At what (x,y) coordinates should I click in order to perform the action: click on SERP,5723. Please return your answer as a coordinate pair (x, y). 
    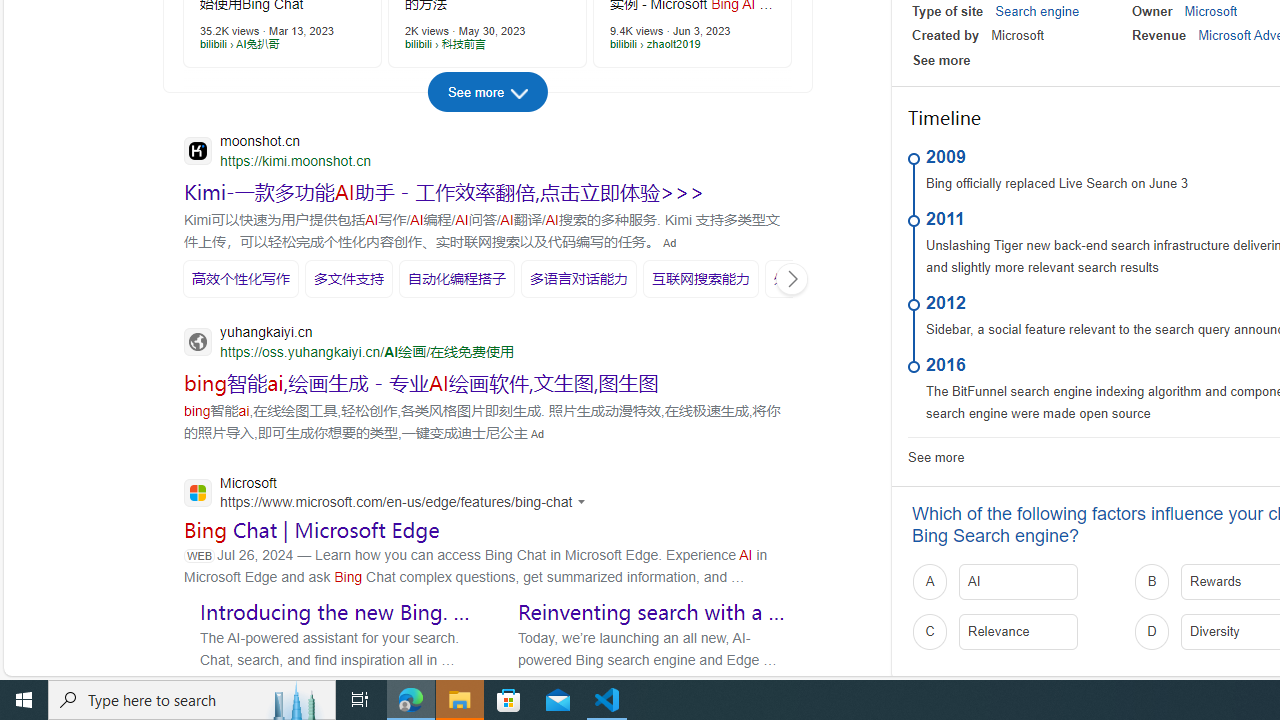
    Looking at the image, I should click on (422, 383).